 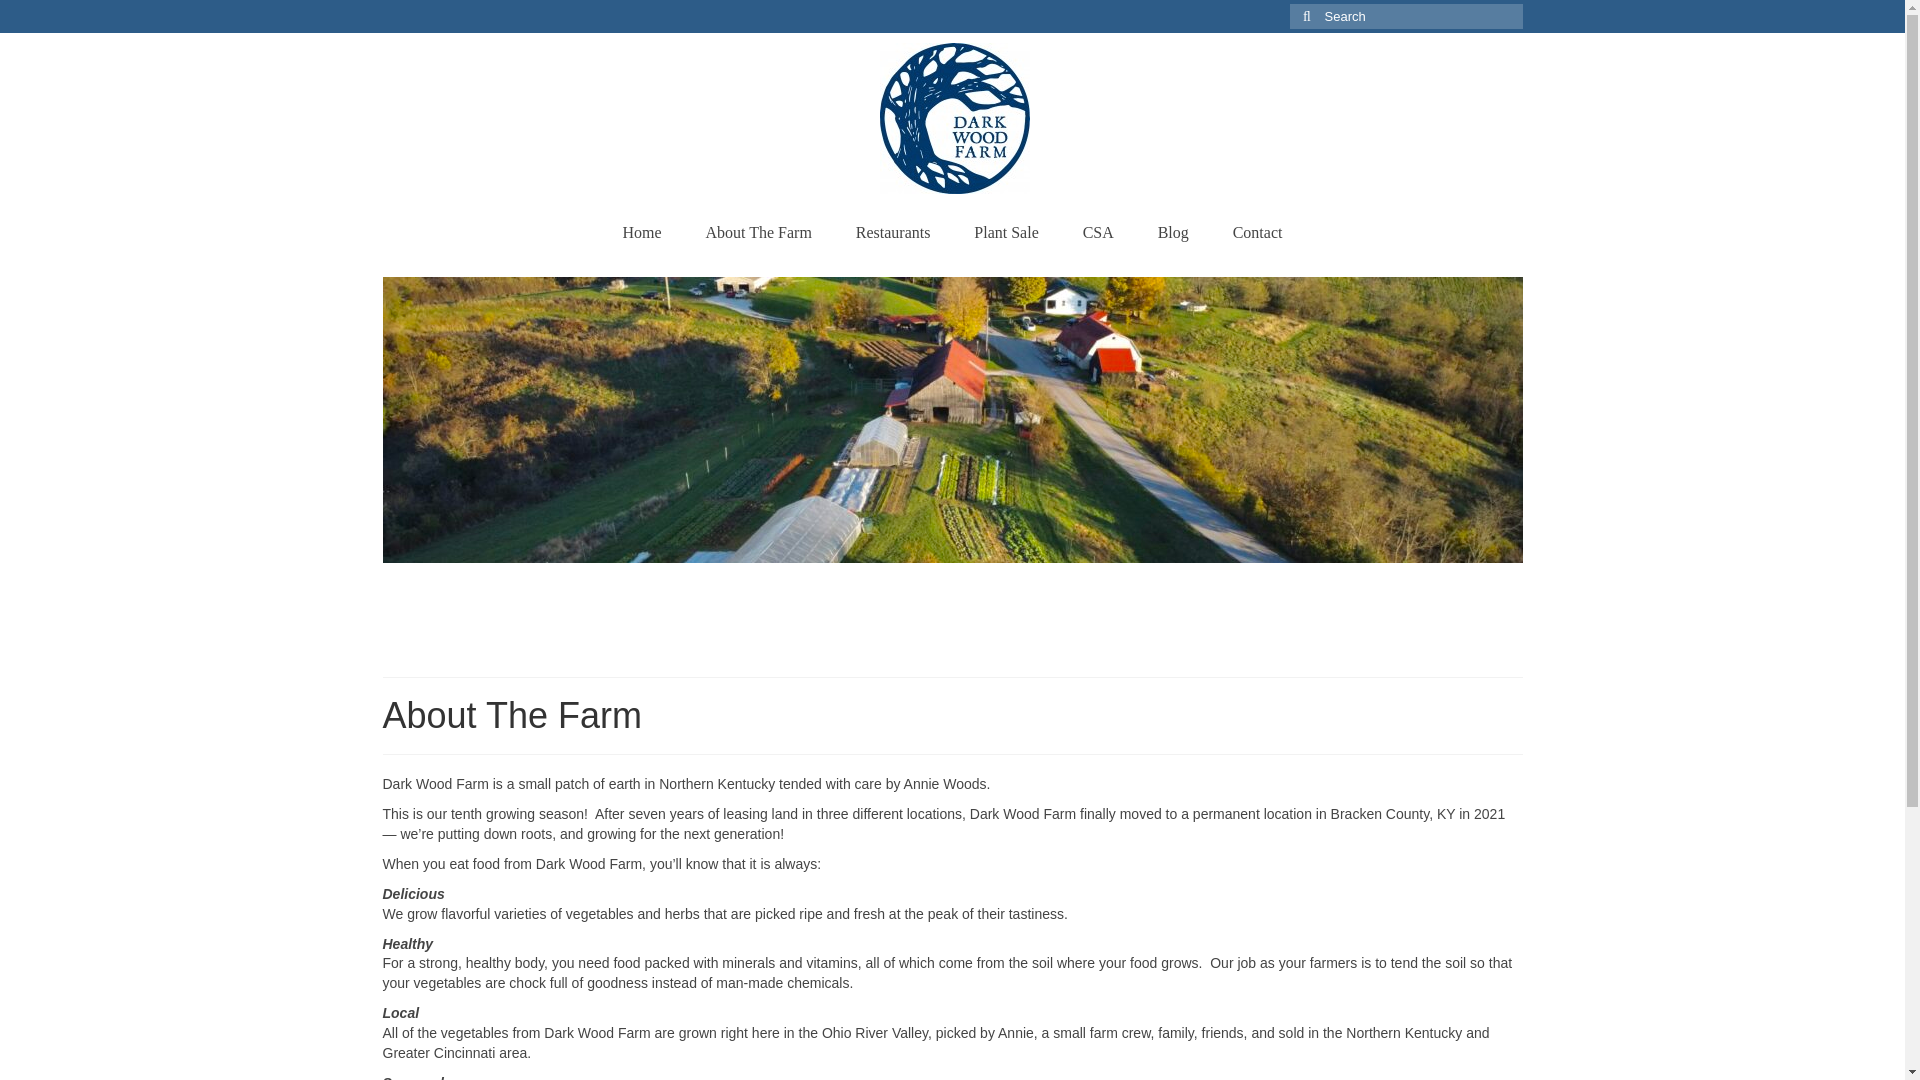 I want to click on Plant Sale, so click(x=1006, y=232).